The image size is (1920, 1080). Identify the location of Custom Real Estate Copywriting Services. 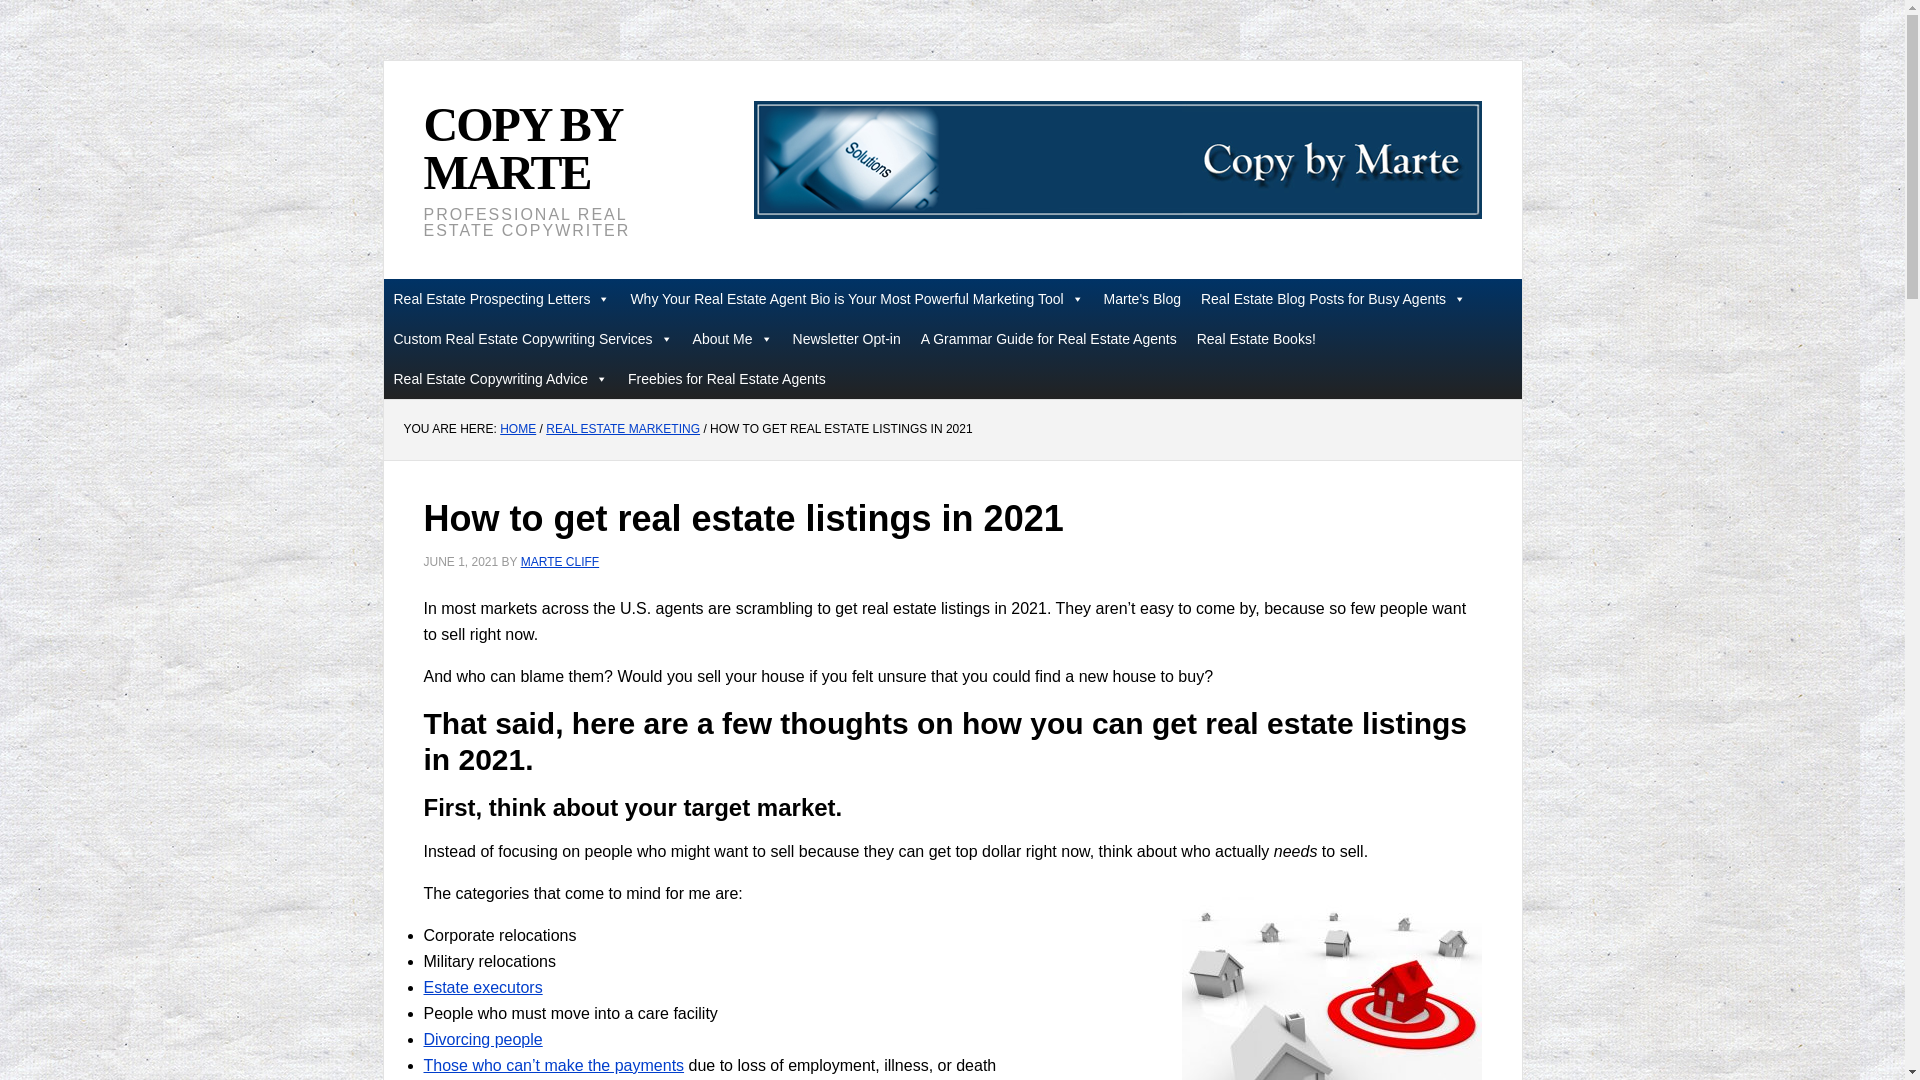
(534, 338).